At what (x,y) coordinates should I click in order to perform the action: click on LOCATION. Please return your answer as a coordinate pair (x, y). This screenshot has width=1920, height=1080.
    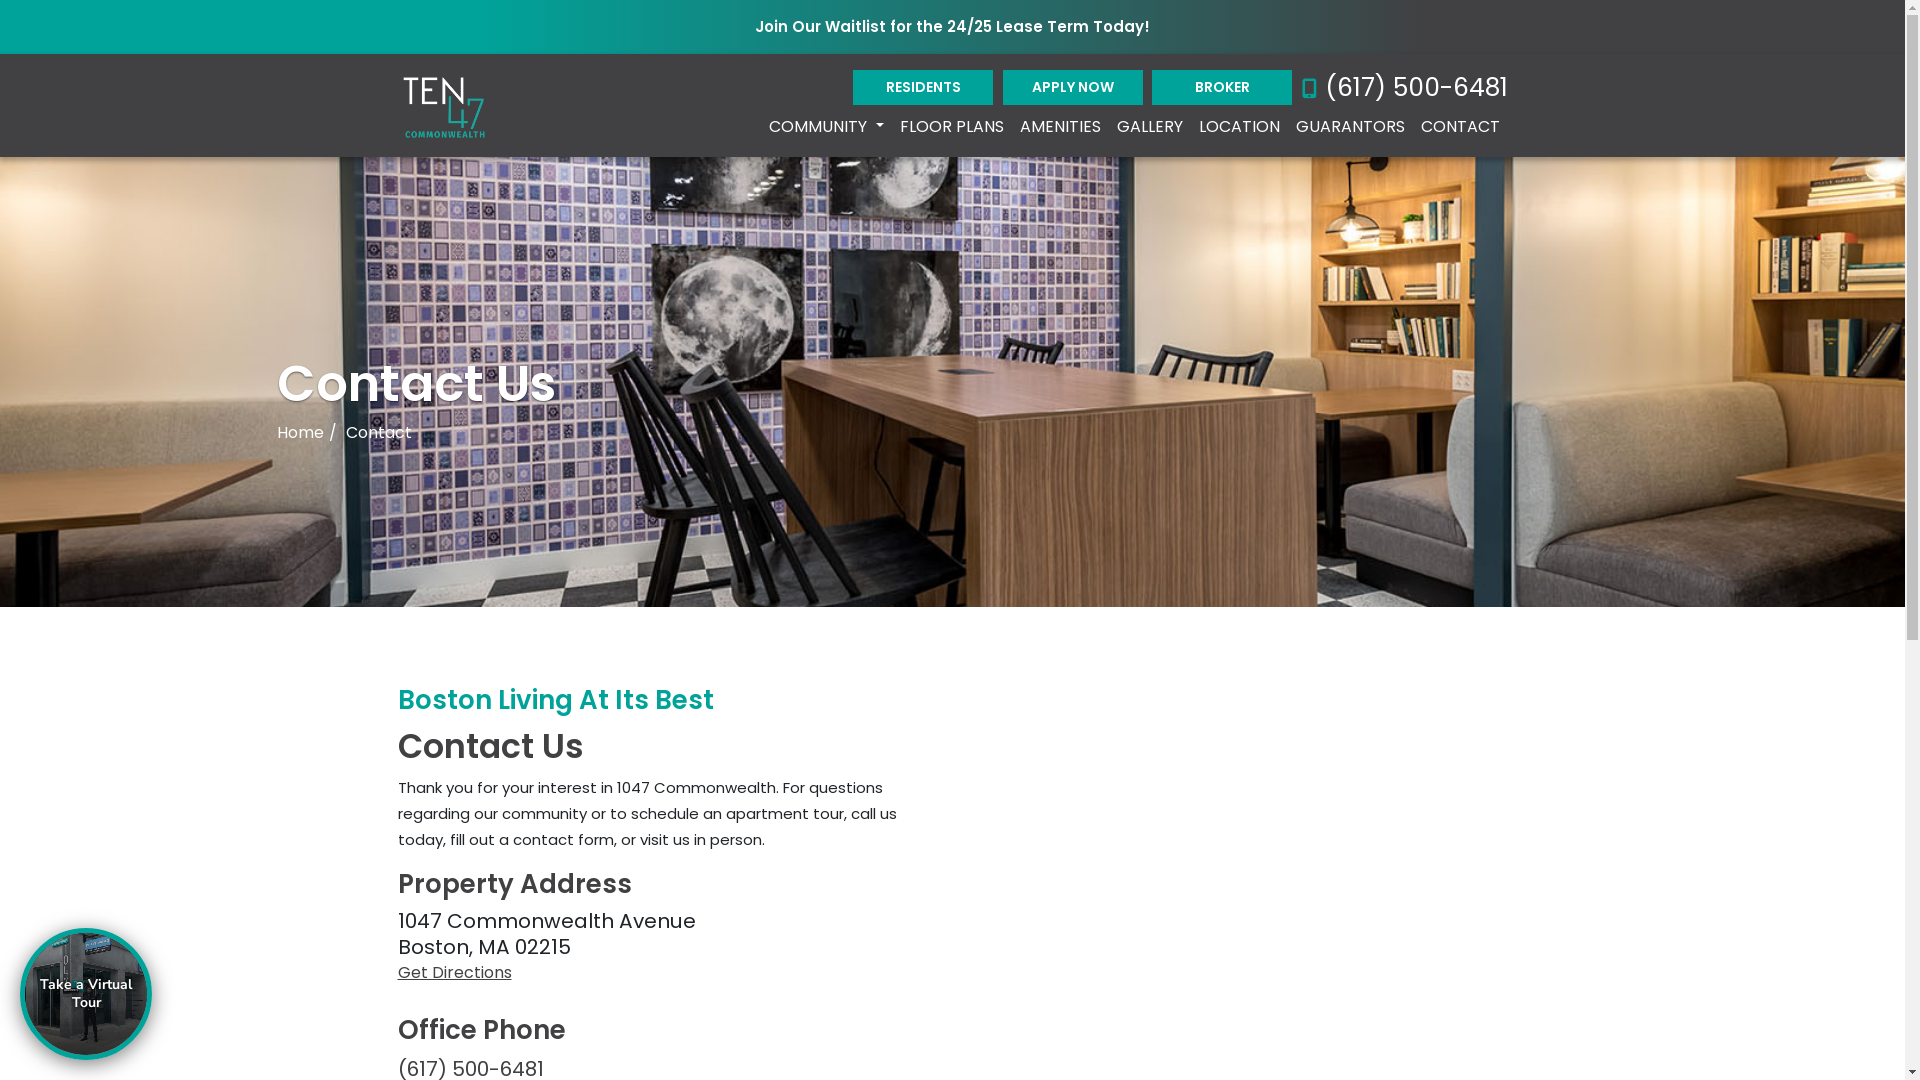
    Looking at the image, I should click on (1238, 126).